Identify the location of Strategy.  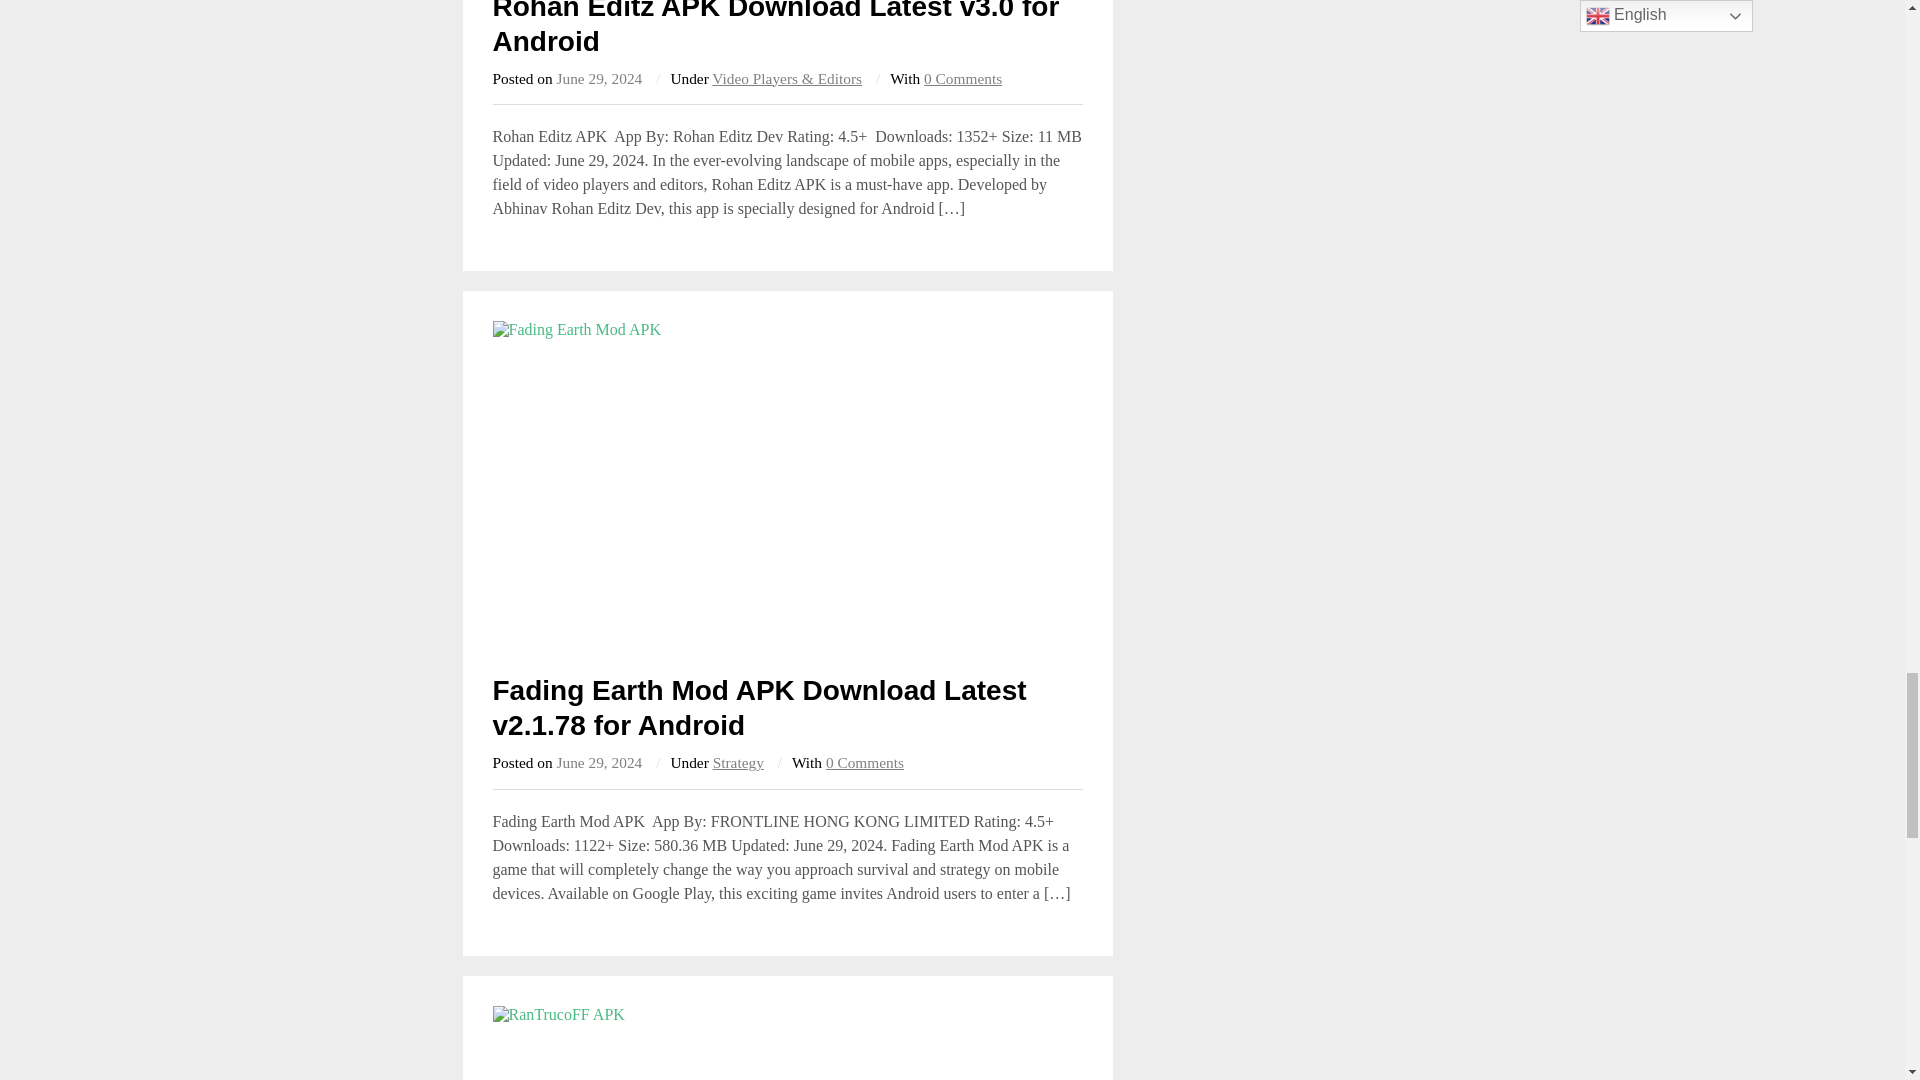
(738, 762).